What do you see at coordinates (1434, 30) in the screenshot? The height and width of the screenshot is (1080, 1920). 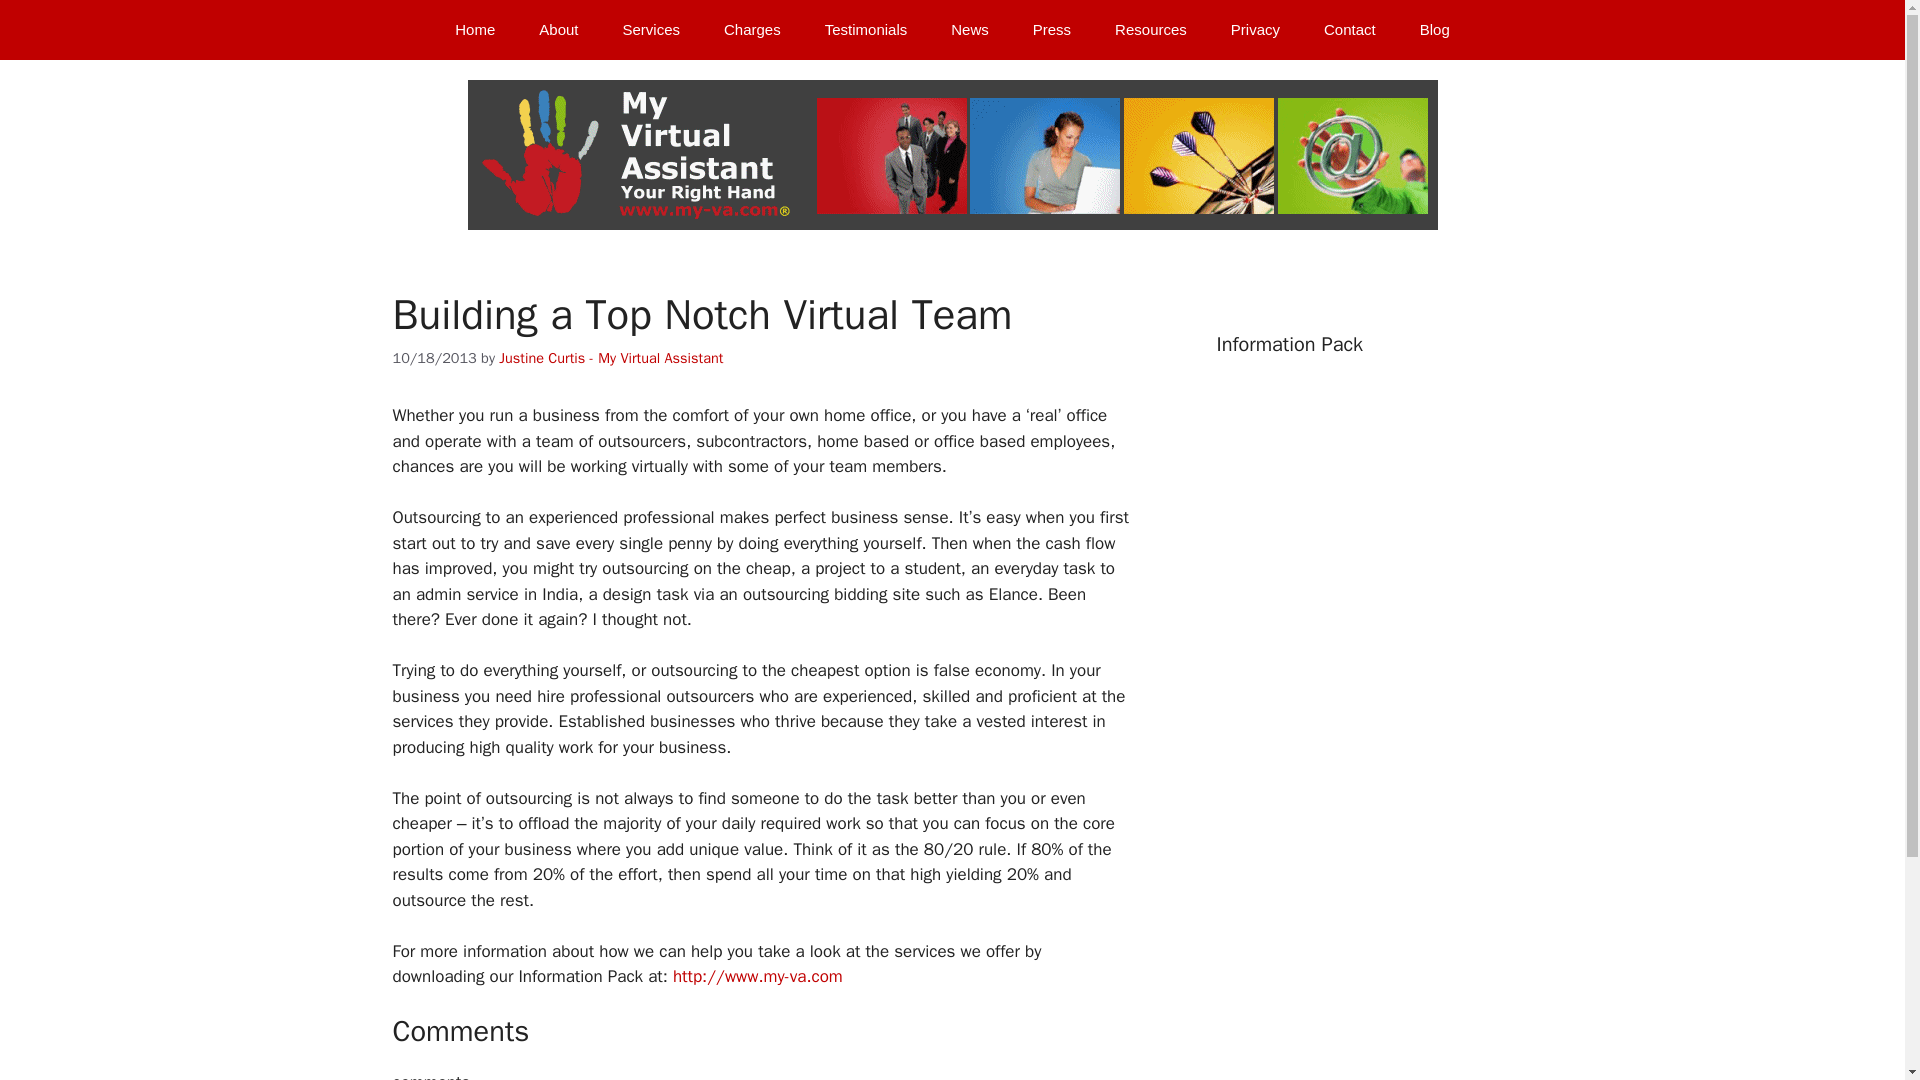 I see `My Virtual Assistant Blog` at bounding box center [1434, 30].